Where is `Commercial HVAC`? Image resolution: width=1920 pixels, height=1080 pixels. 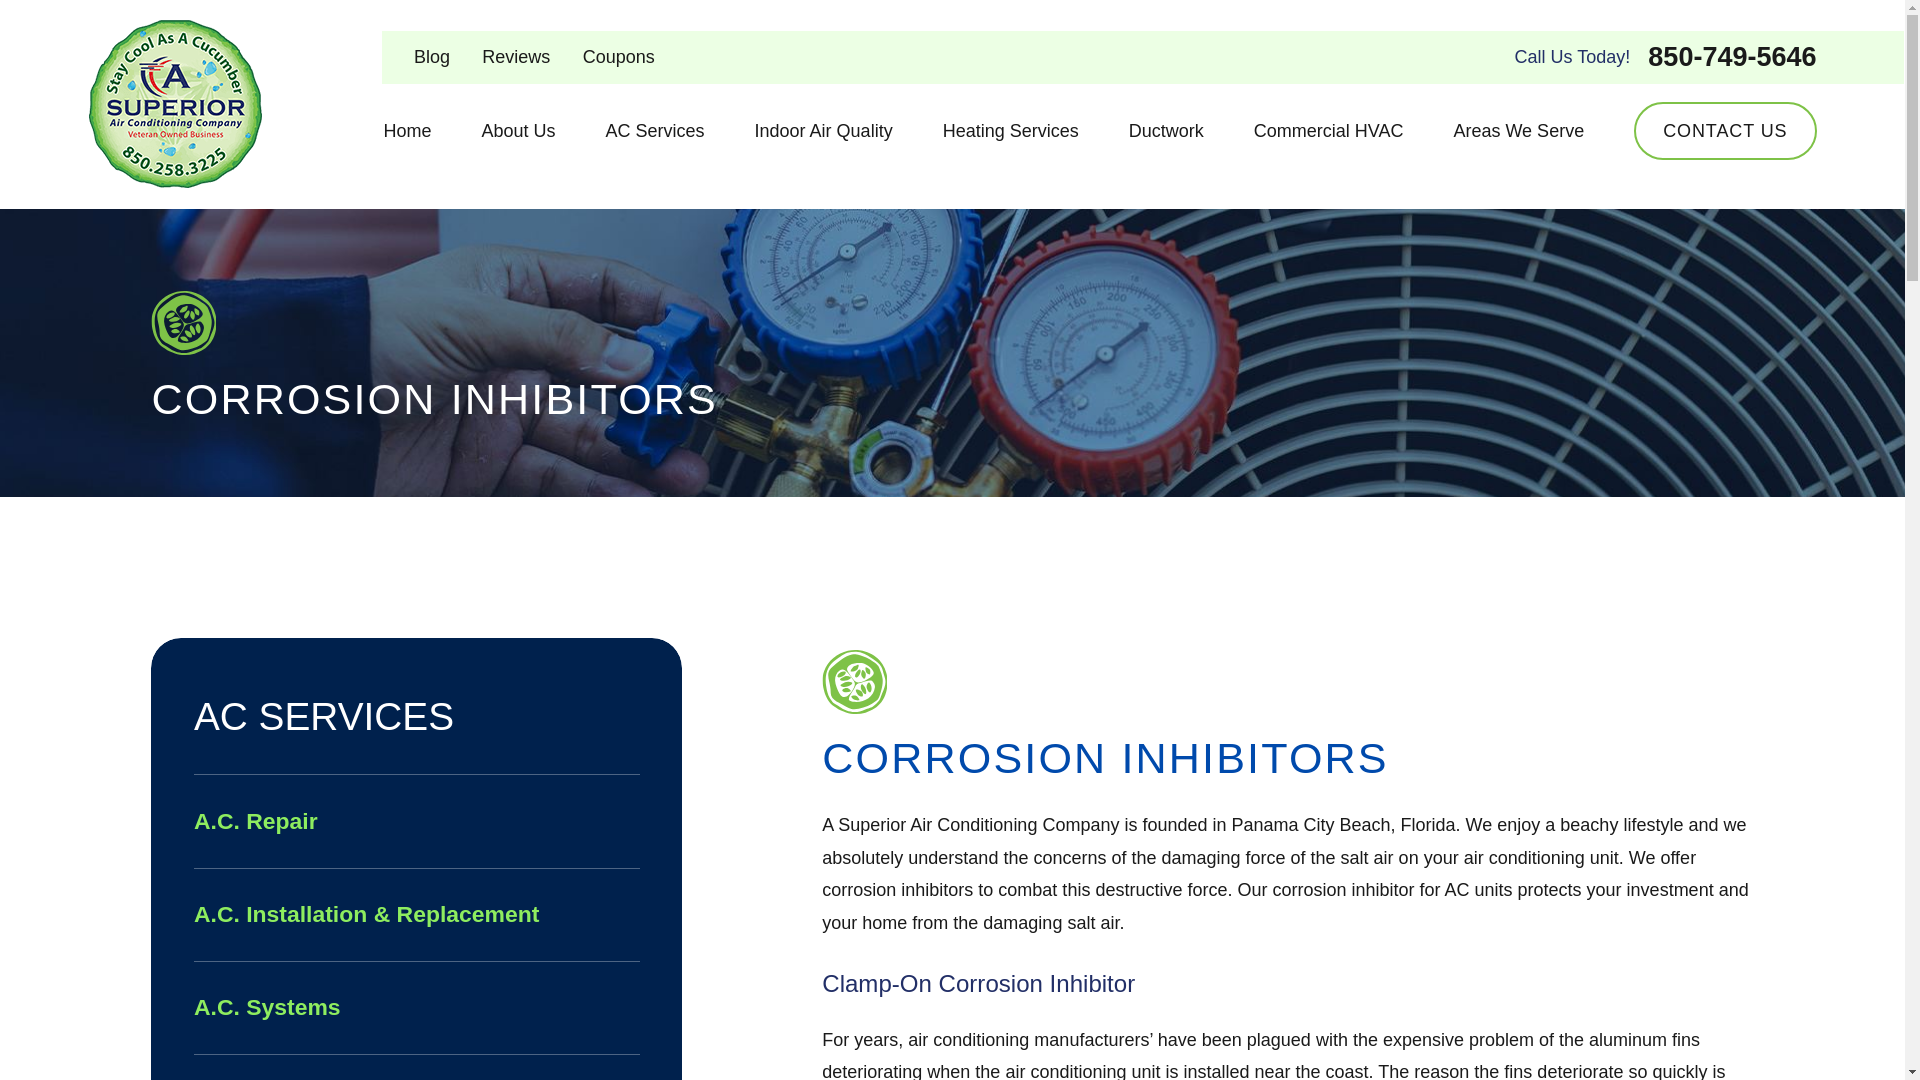
Commercial HVAC is located at coordinates (1328, 130).